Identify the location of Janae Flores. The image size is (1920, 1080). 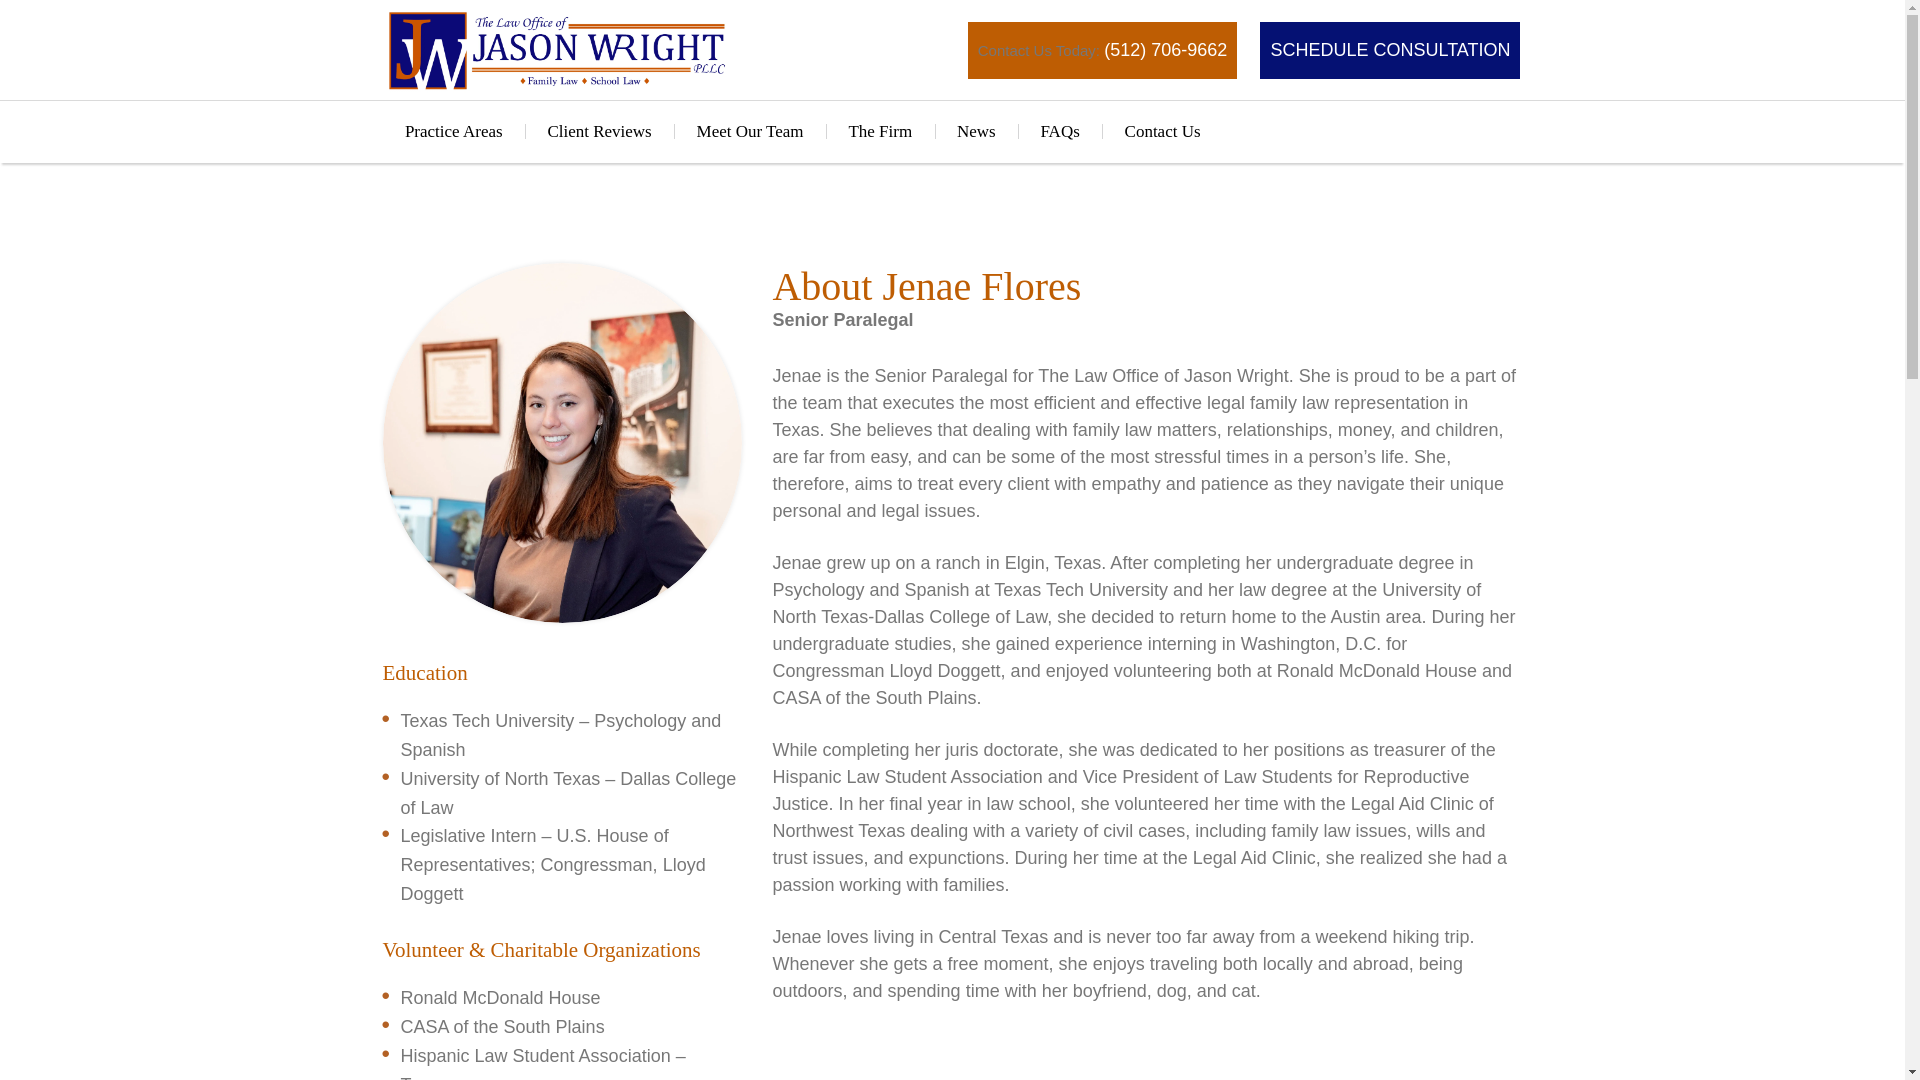
(562, 443).